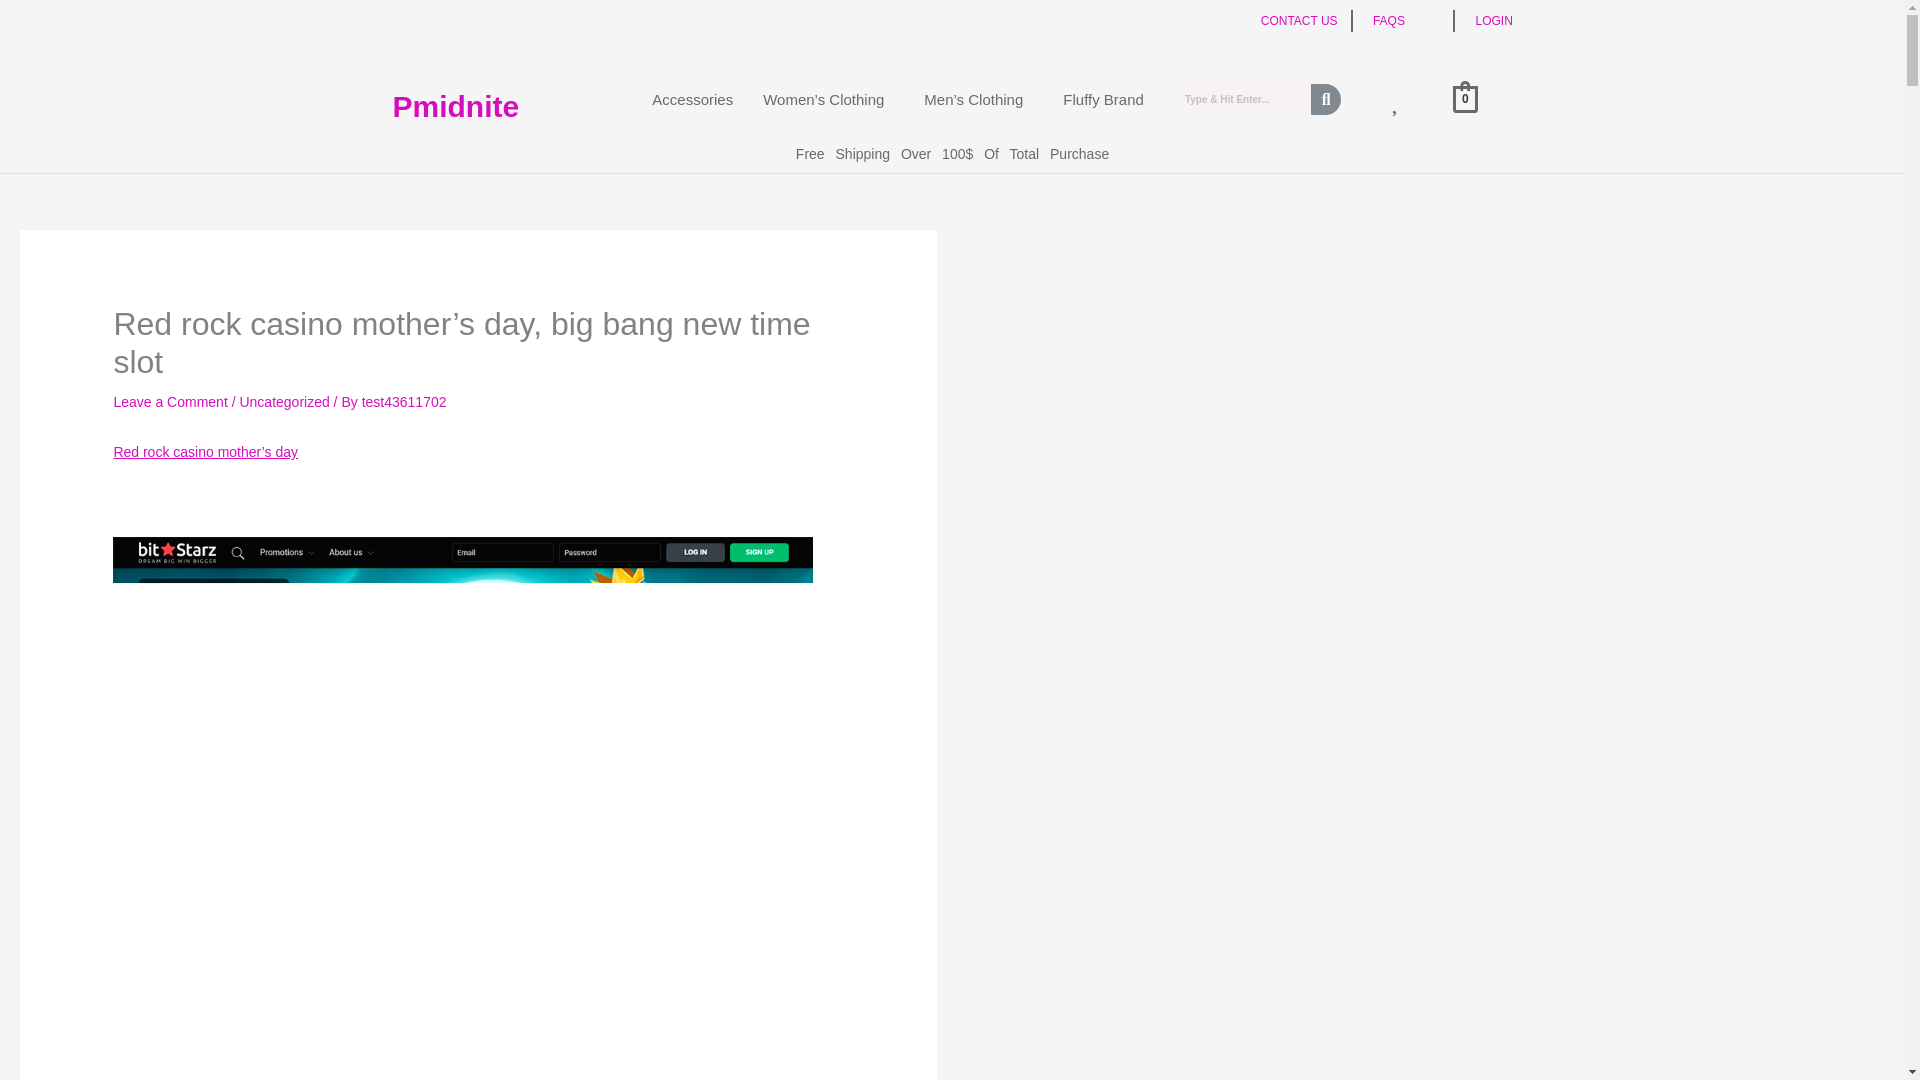 This screenshot has height=1080, width=1920. What do you see at coordinates (404, 402) in the screenshot?
I see `test43611702` at bounding box center [404, 402].